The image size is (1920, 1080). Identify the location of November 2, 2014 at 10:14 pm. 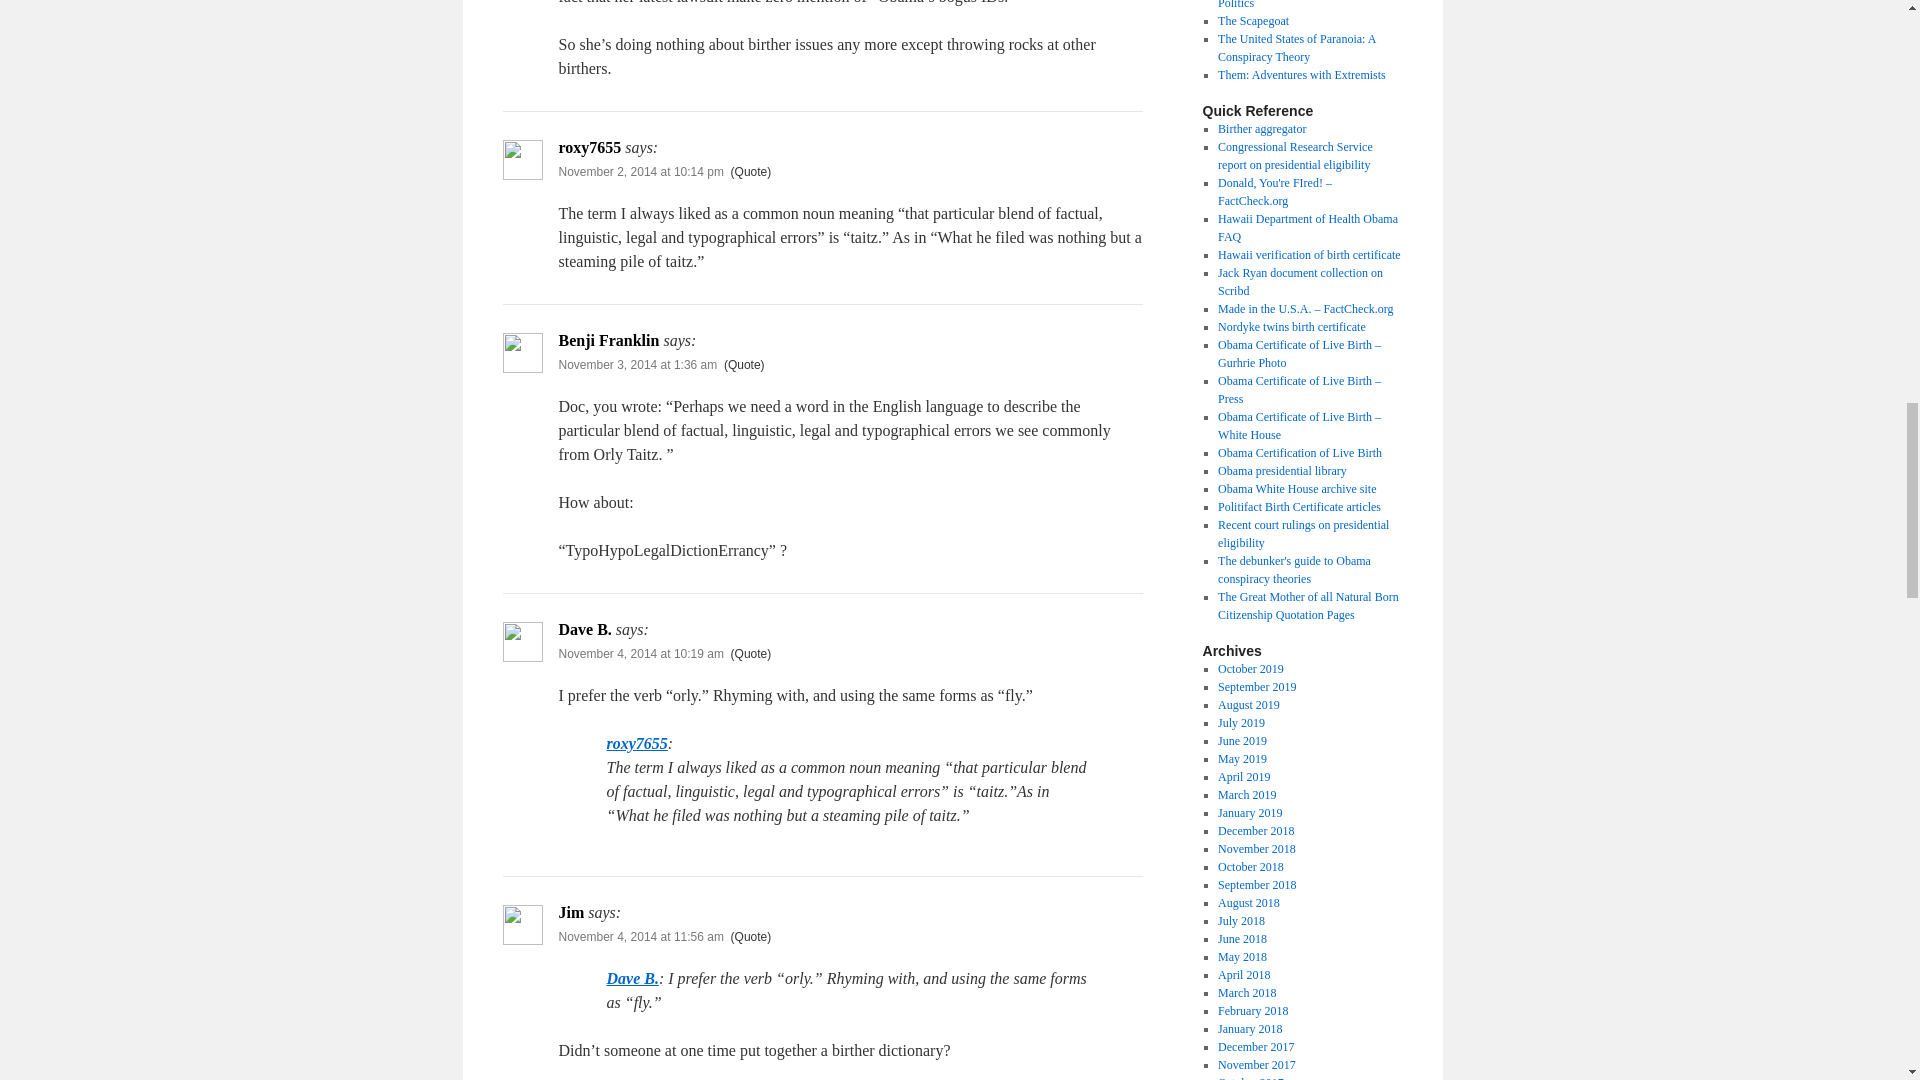
(640, 172).